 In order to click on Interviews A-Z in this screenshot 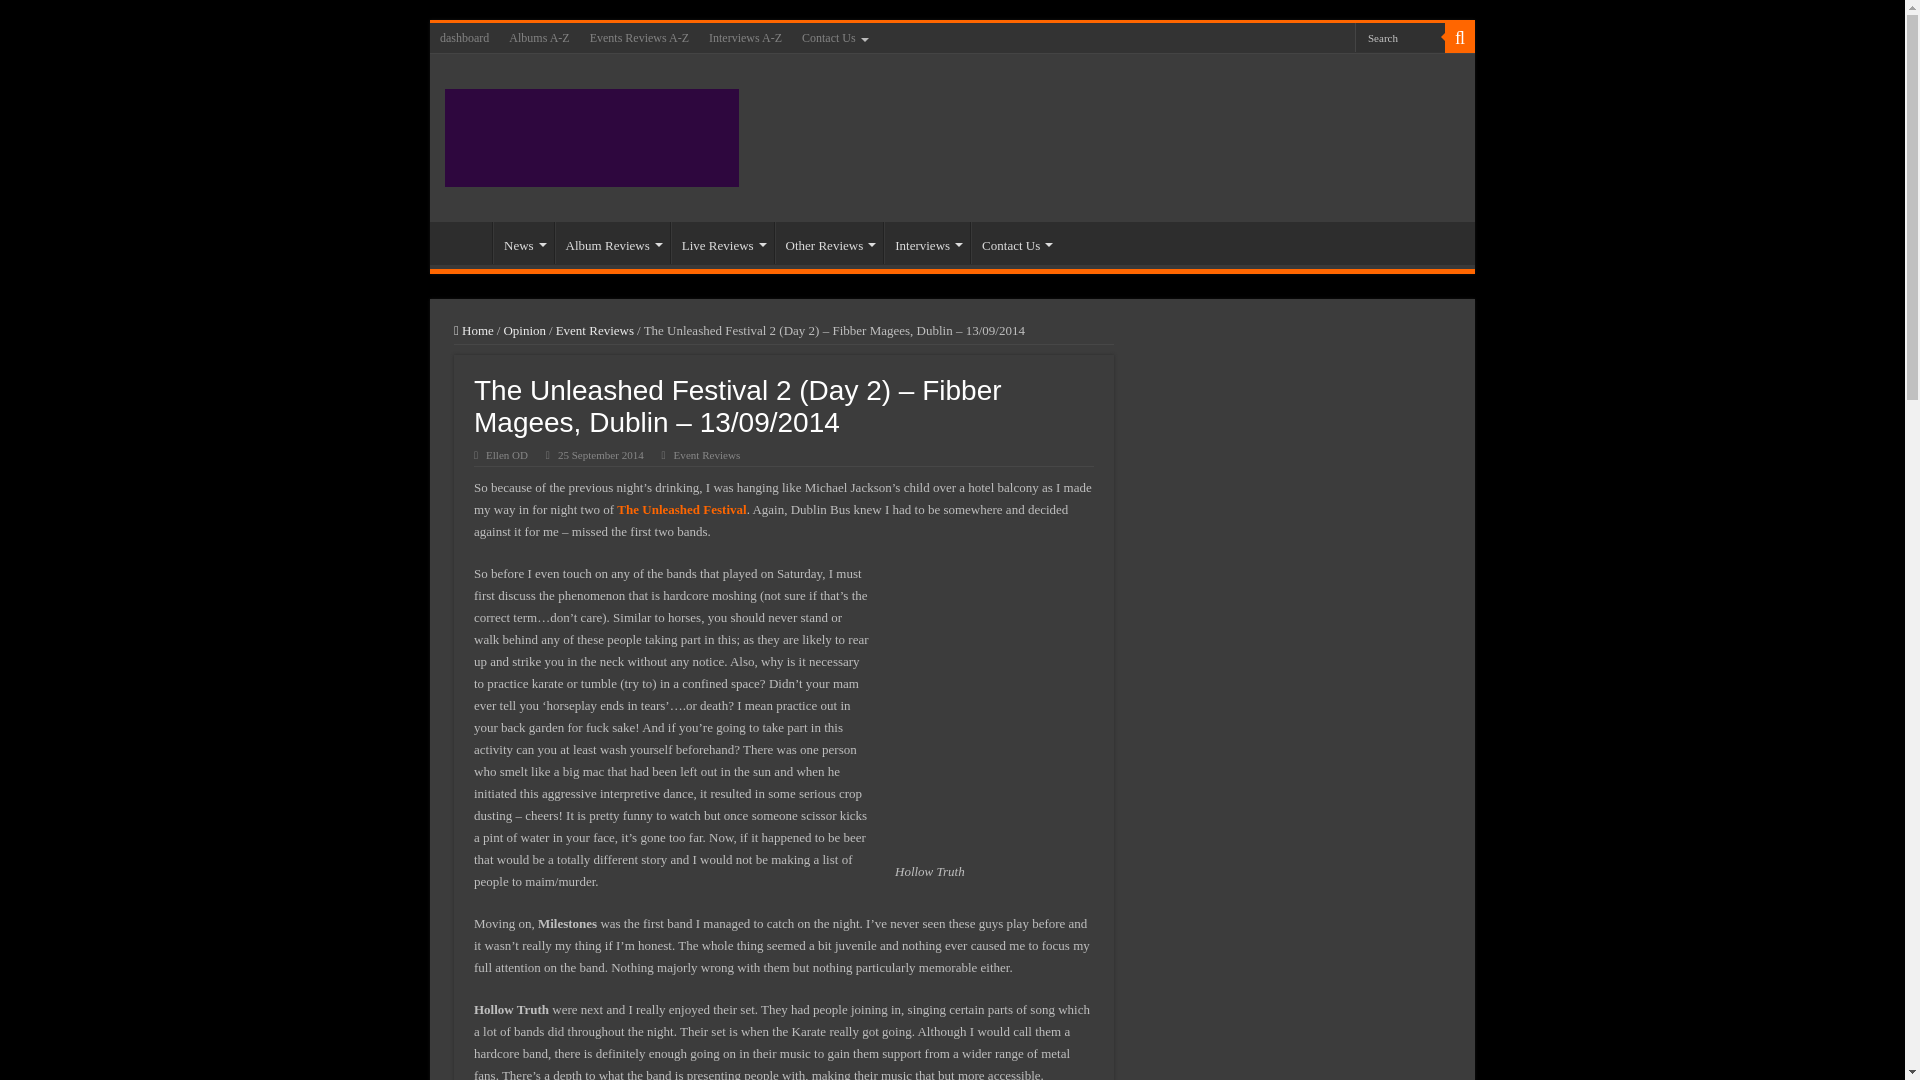, I will do `click(744, 37)`.